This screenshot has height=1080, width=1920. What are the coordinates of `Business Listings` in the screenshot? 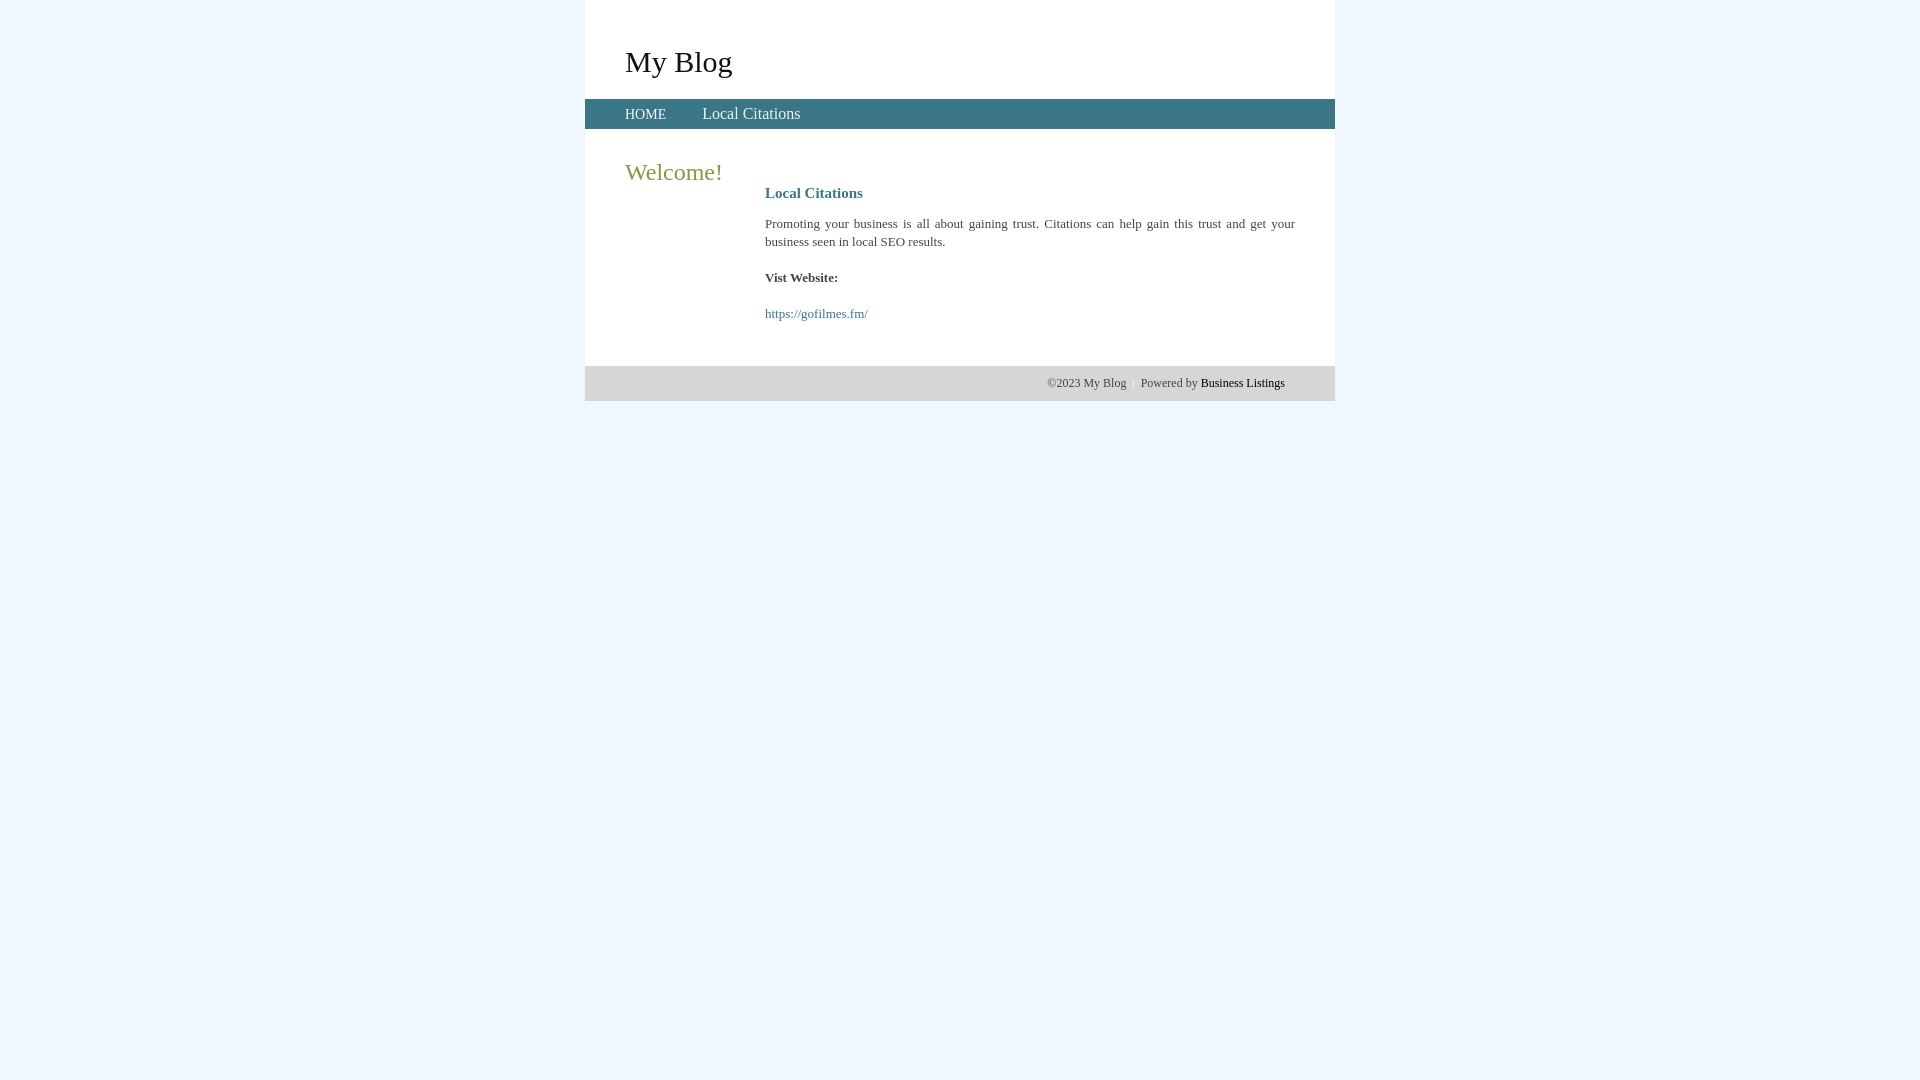 It's located at (1243, 383).